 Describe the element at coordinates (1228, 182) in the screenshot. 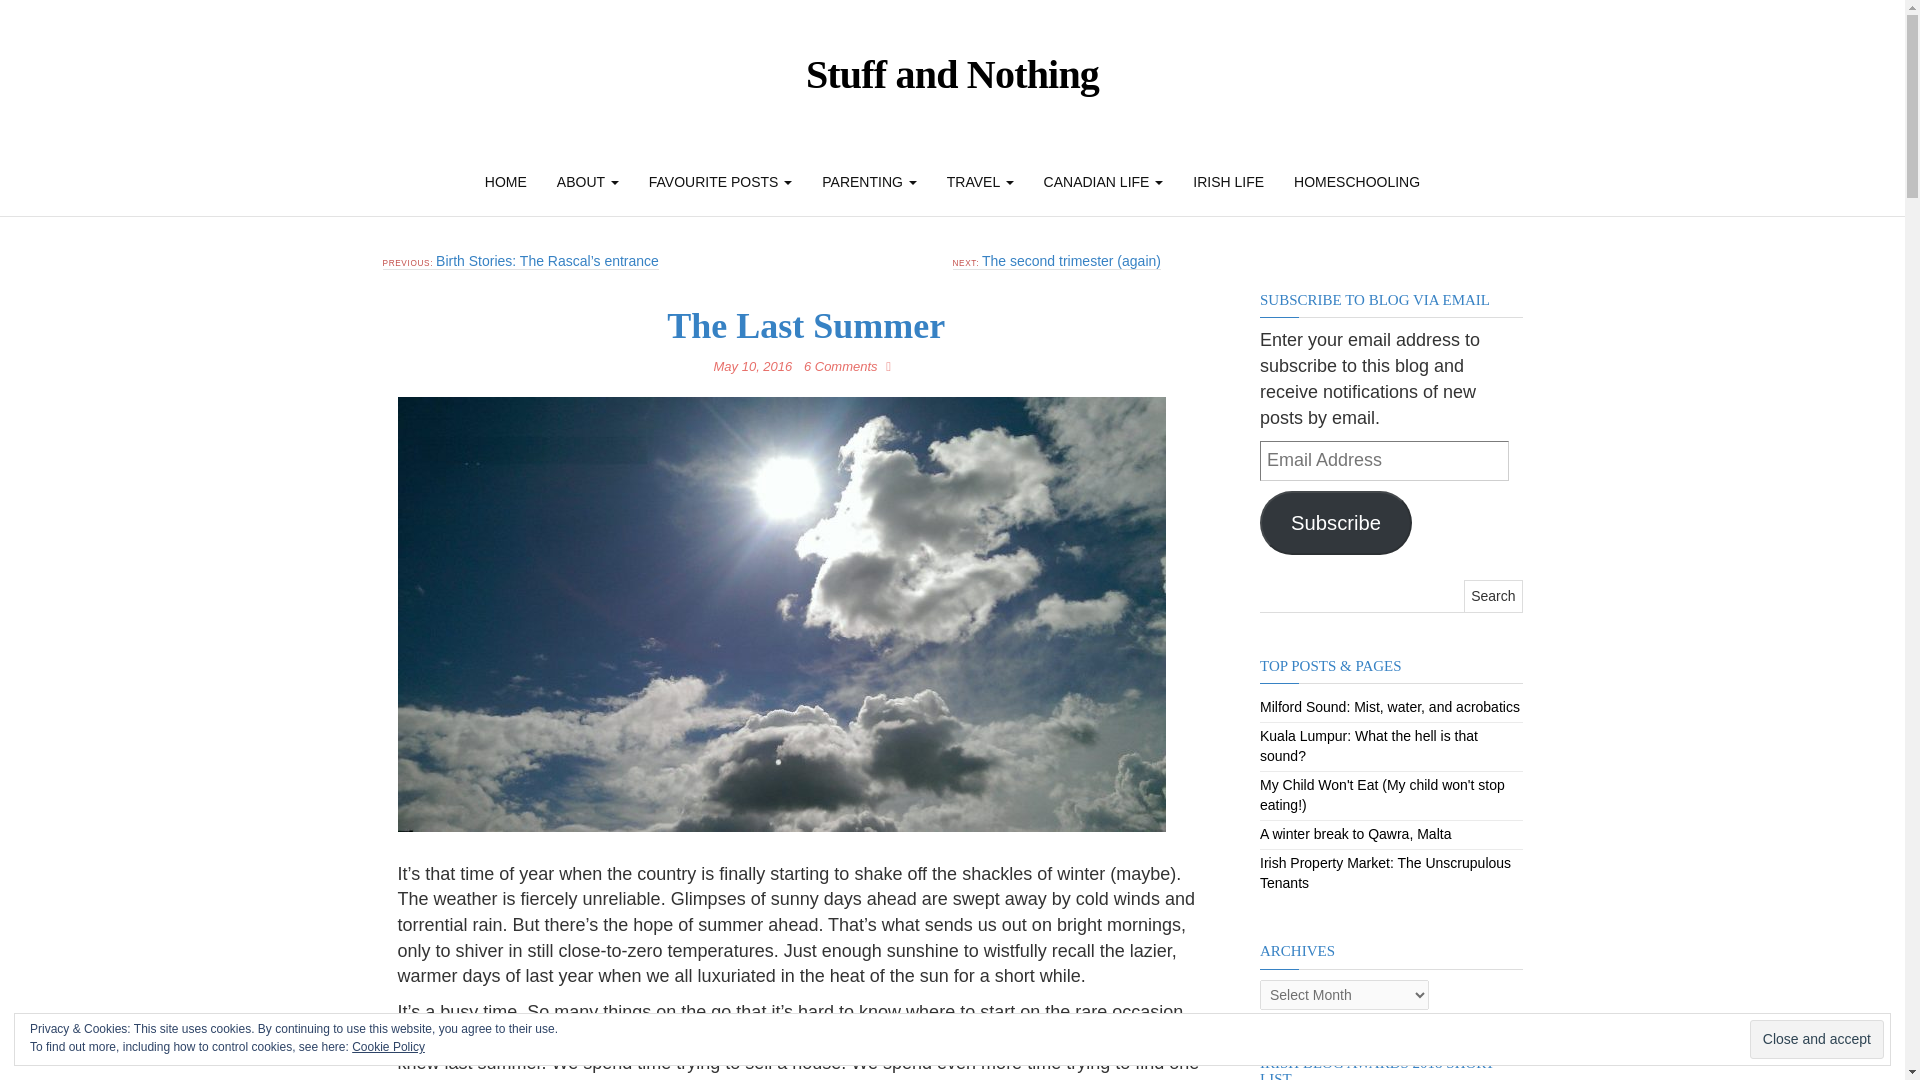

I see `IRISH LIFE` at that location.